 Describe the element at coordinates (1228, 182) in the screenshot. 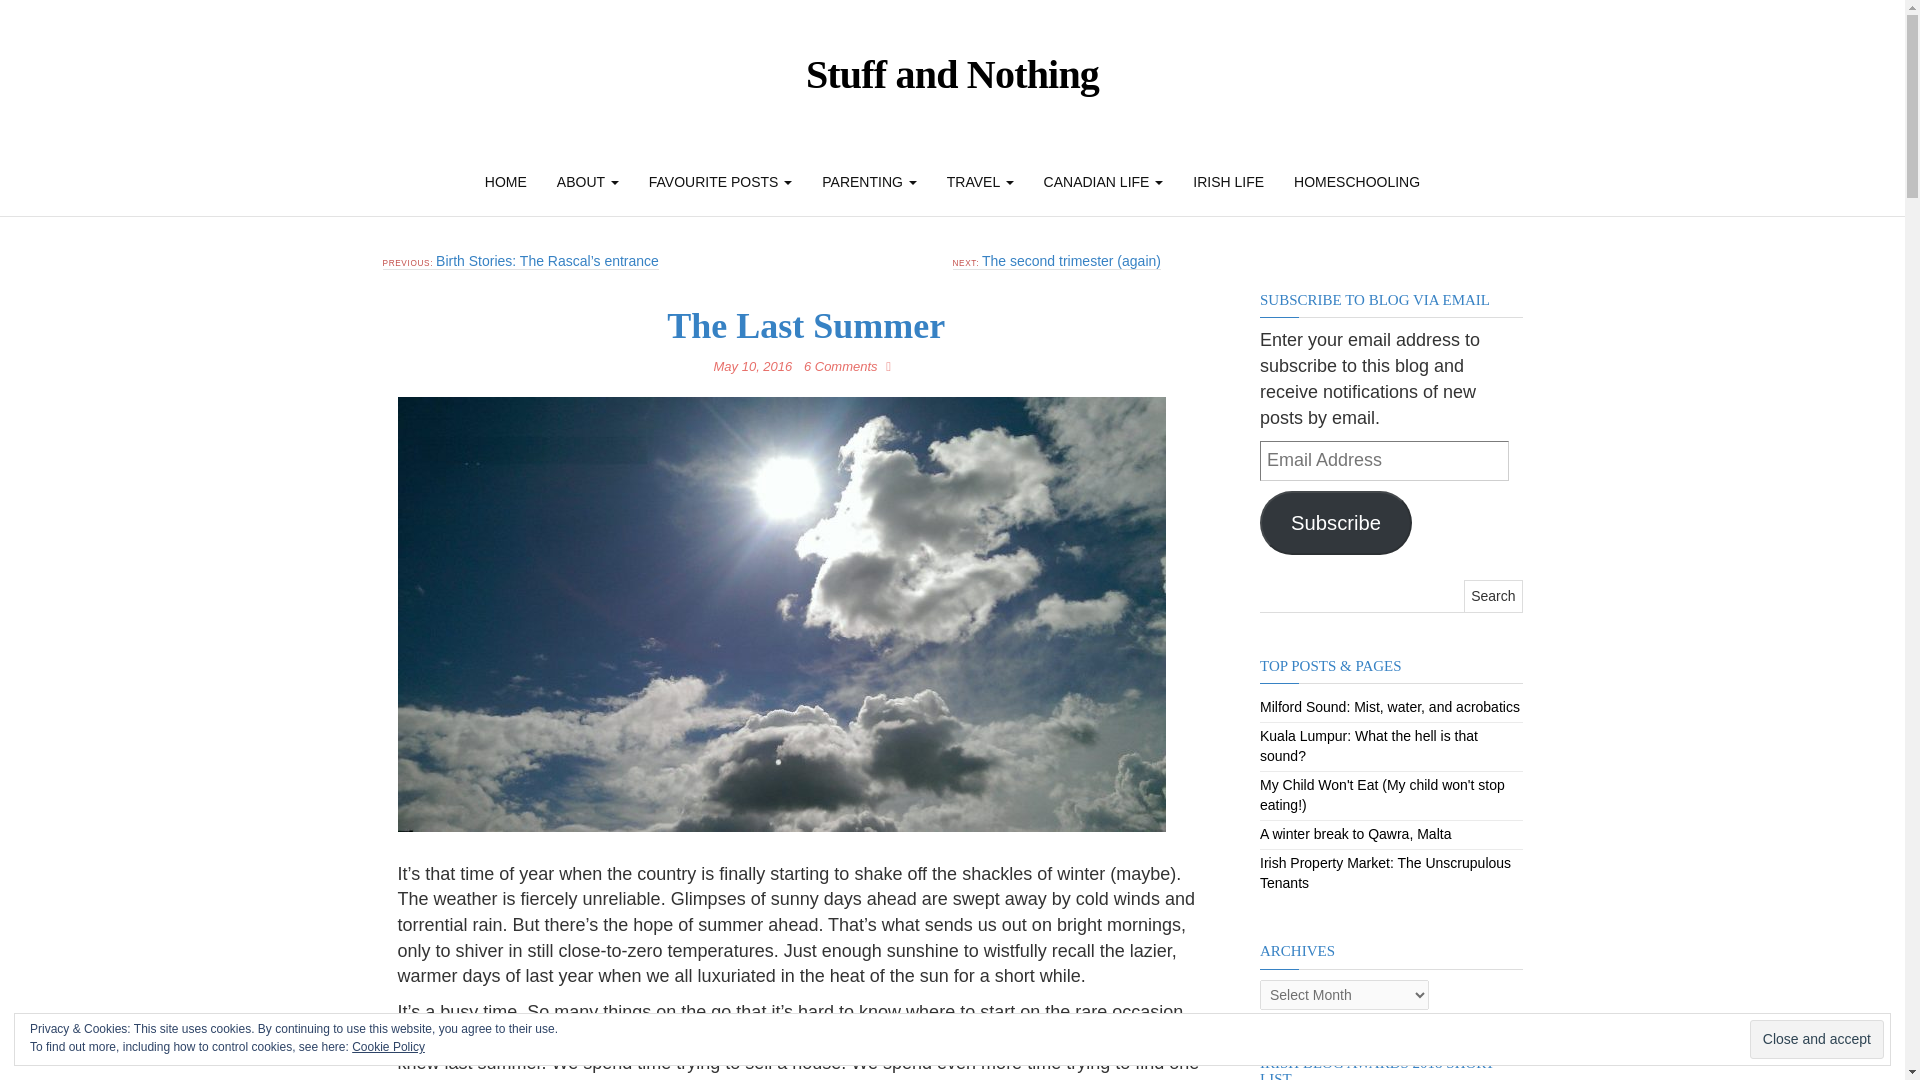

I see `IRISH LIFE` at that location.